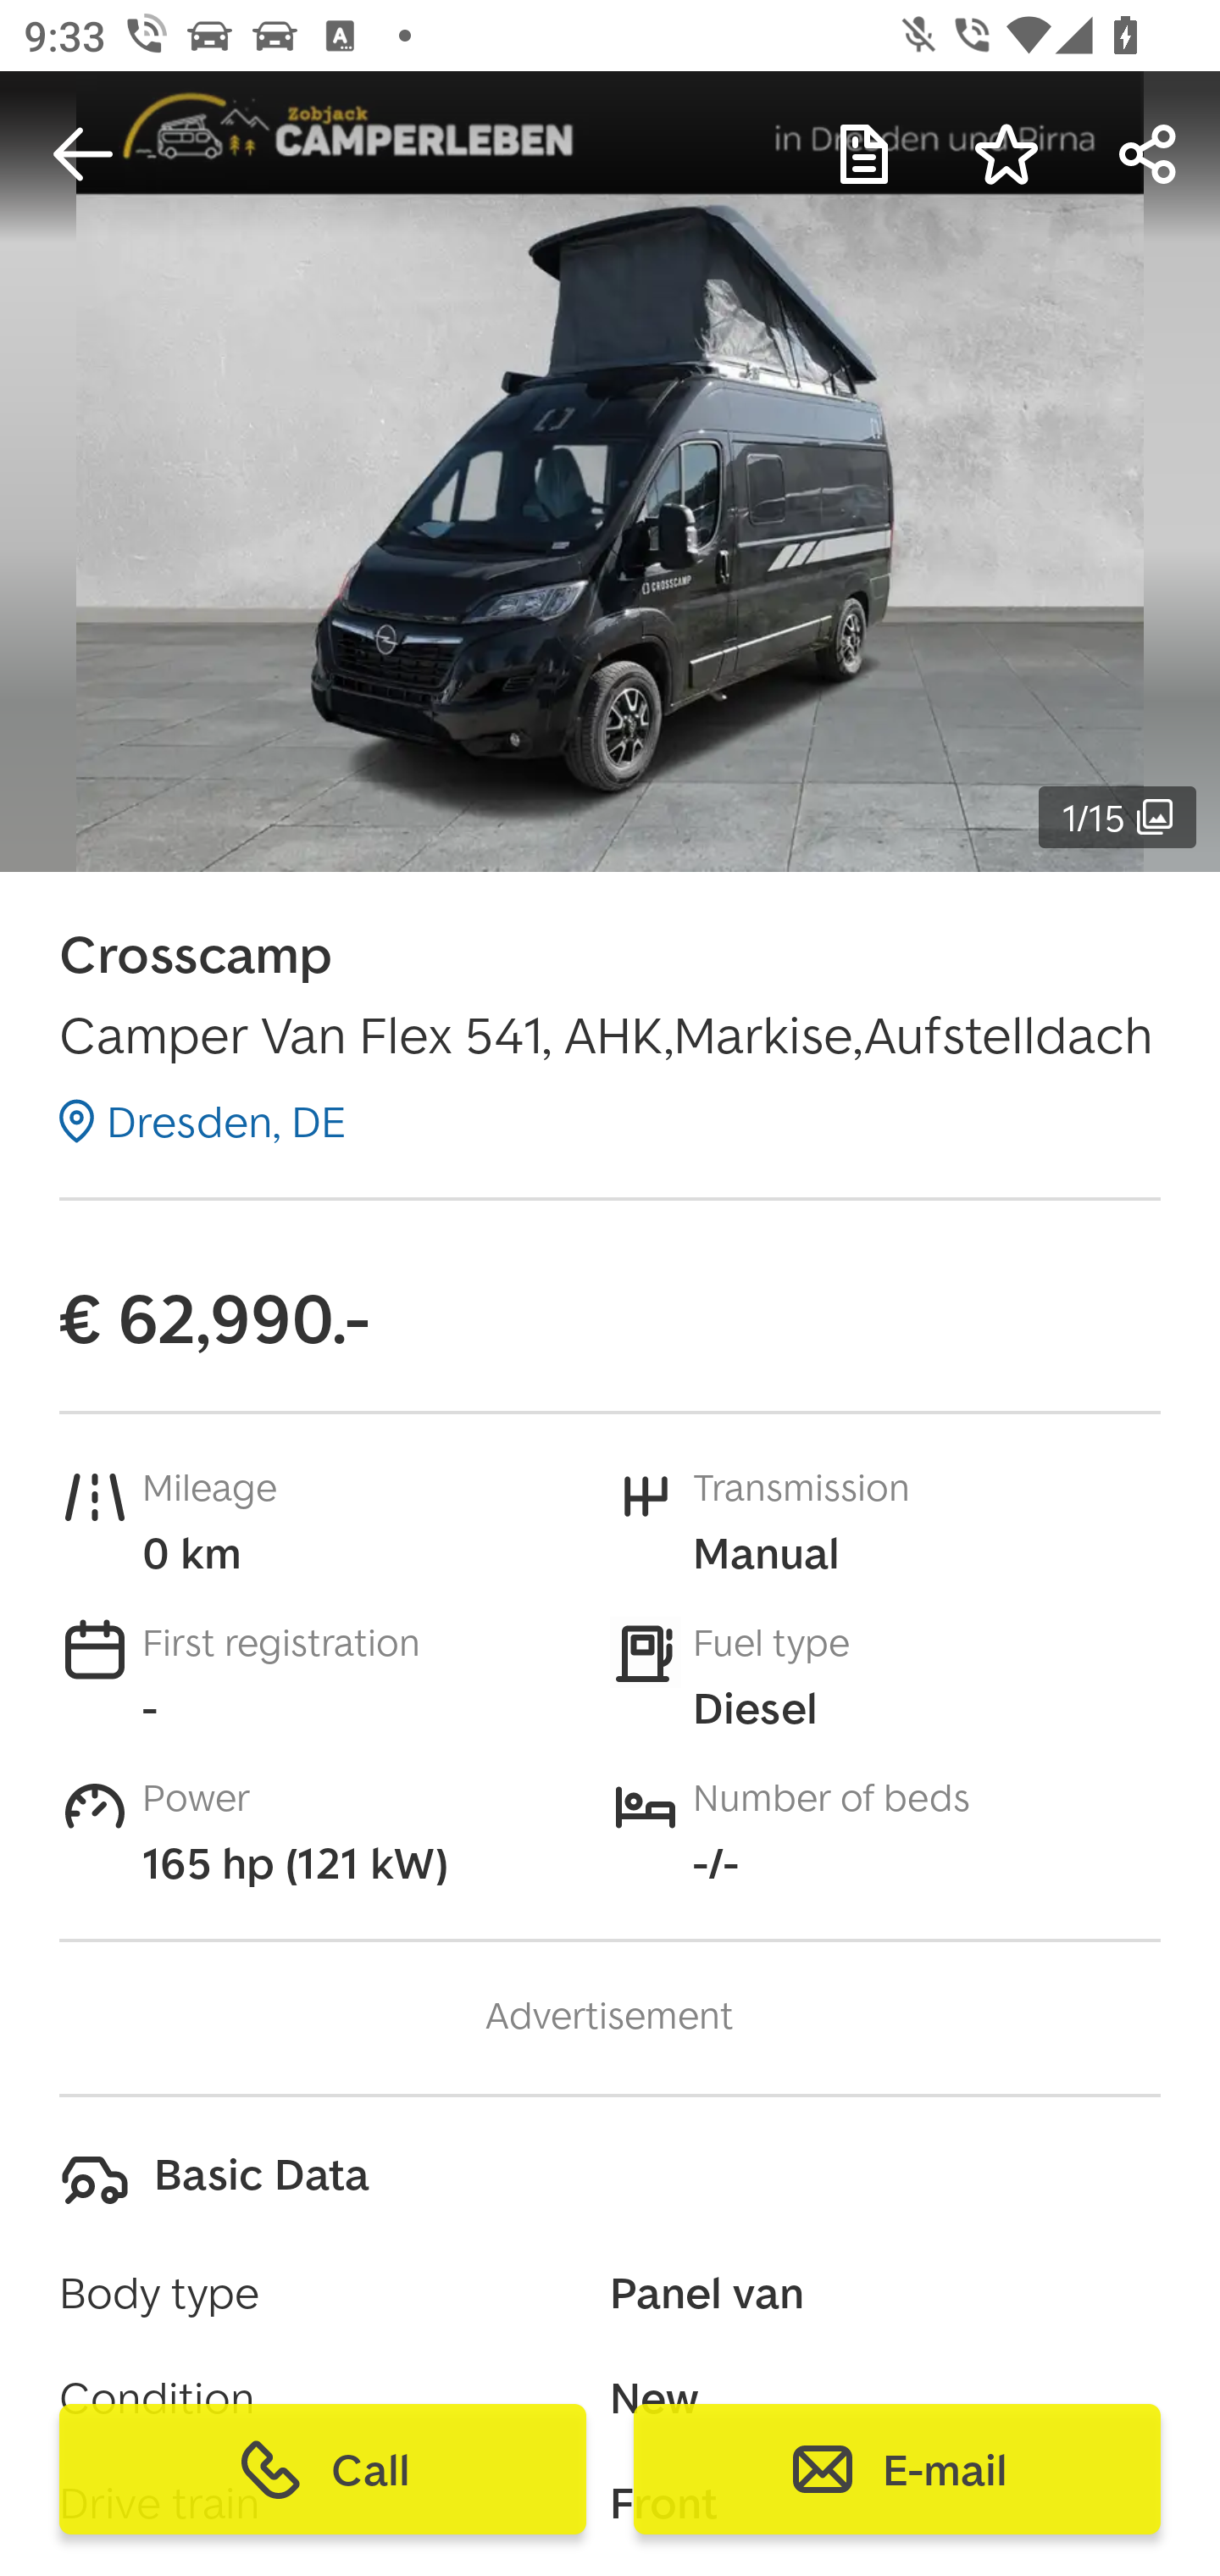  I want to click on Call, so click(323, 2469).